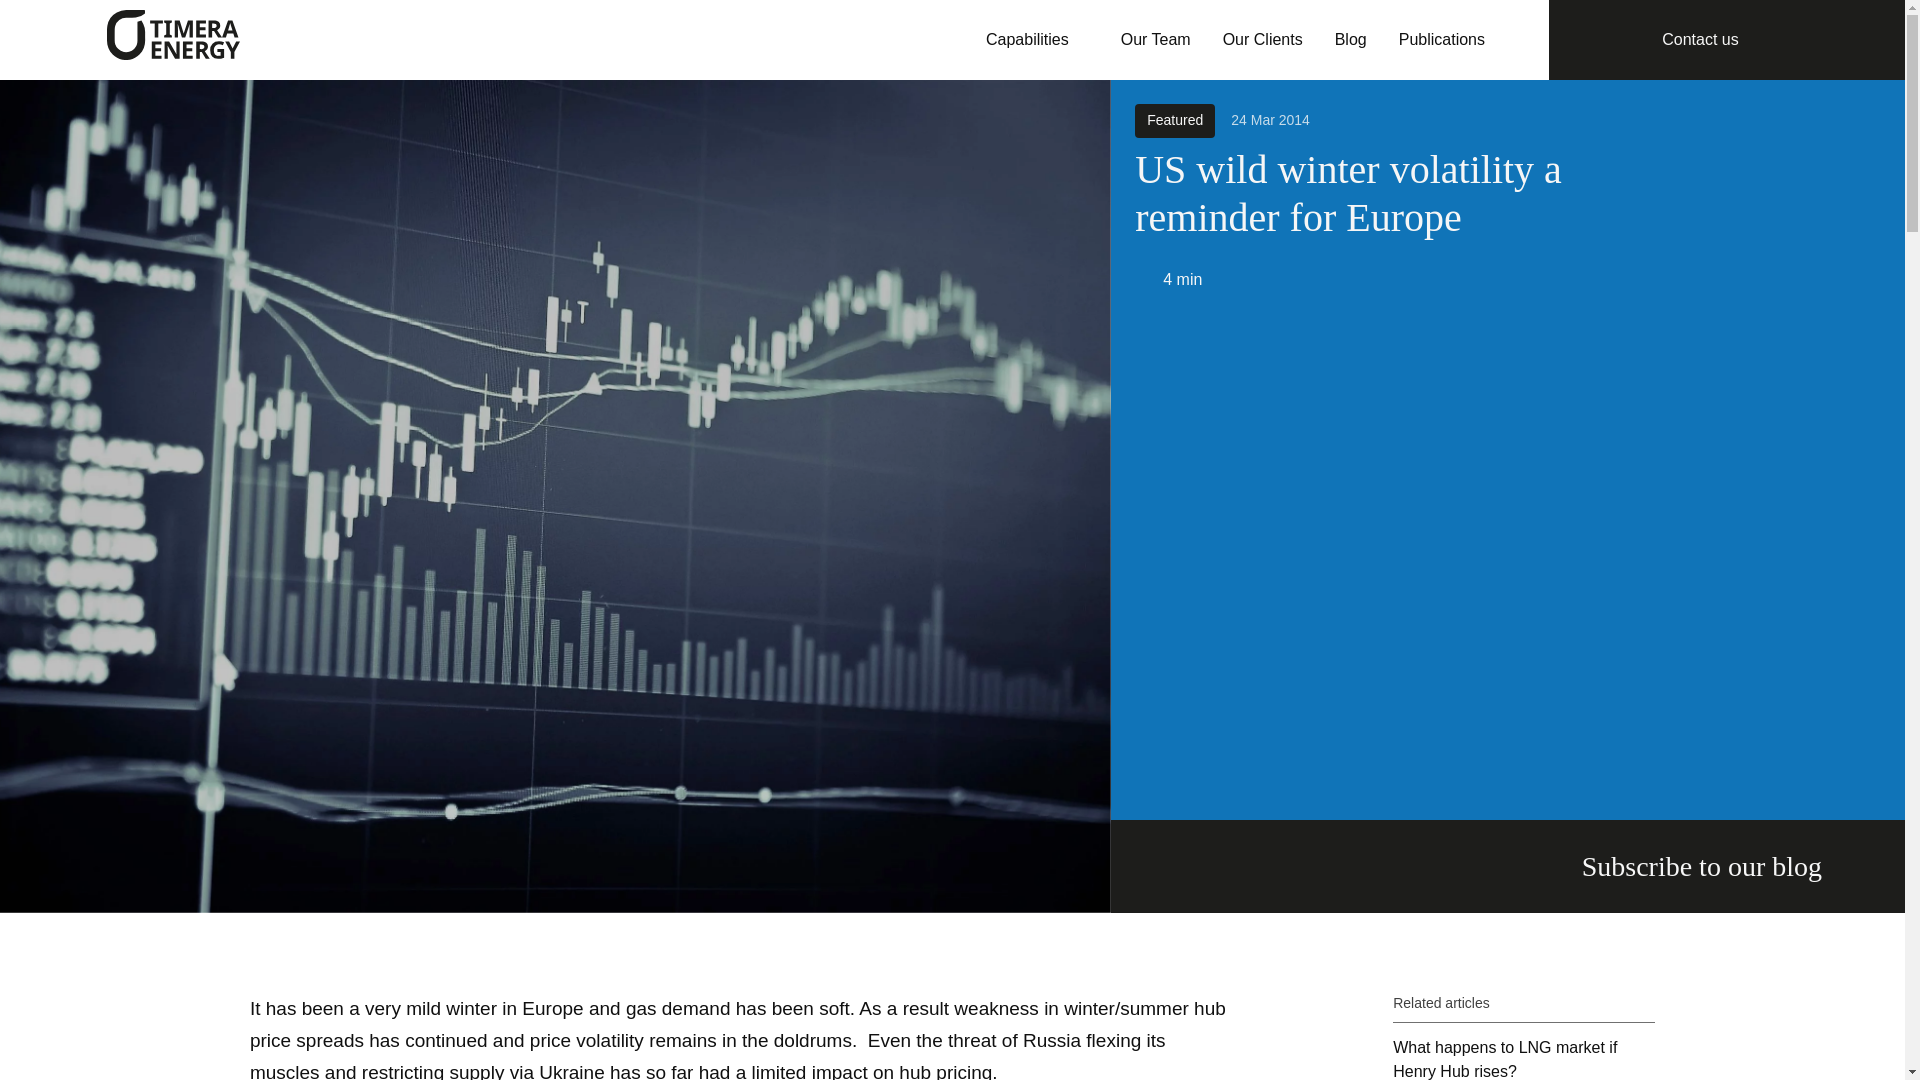 The image size is (1920, 1080). What do you see at coordinates (1037, 40) in the screenshot?
I see `Capabilities` at bounding box center [1037, 40].